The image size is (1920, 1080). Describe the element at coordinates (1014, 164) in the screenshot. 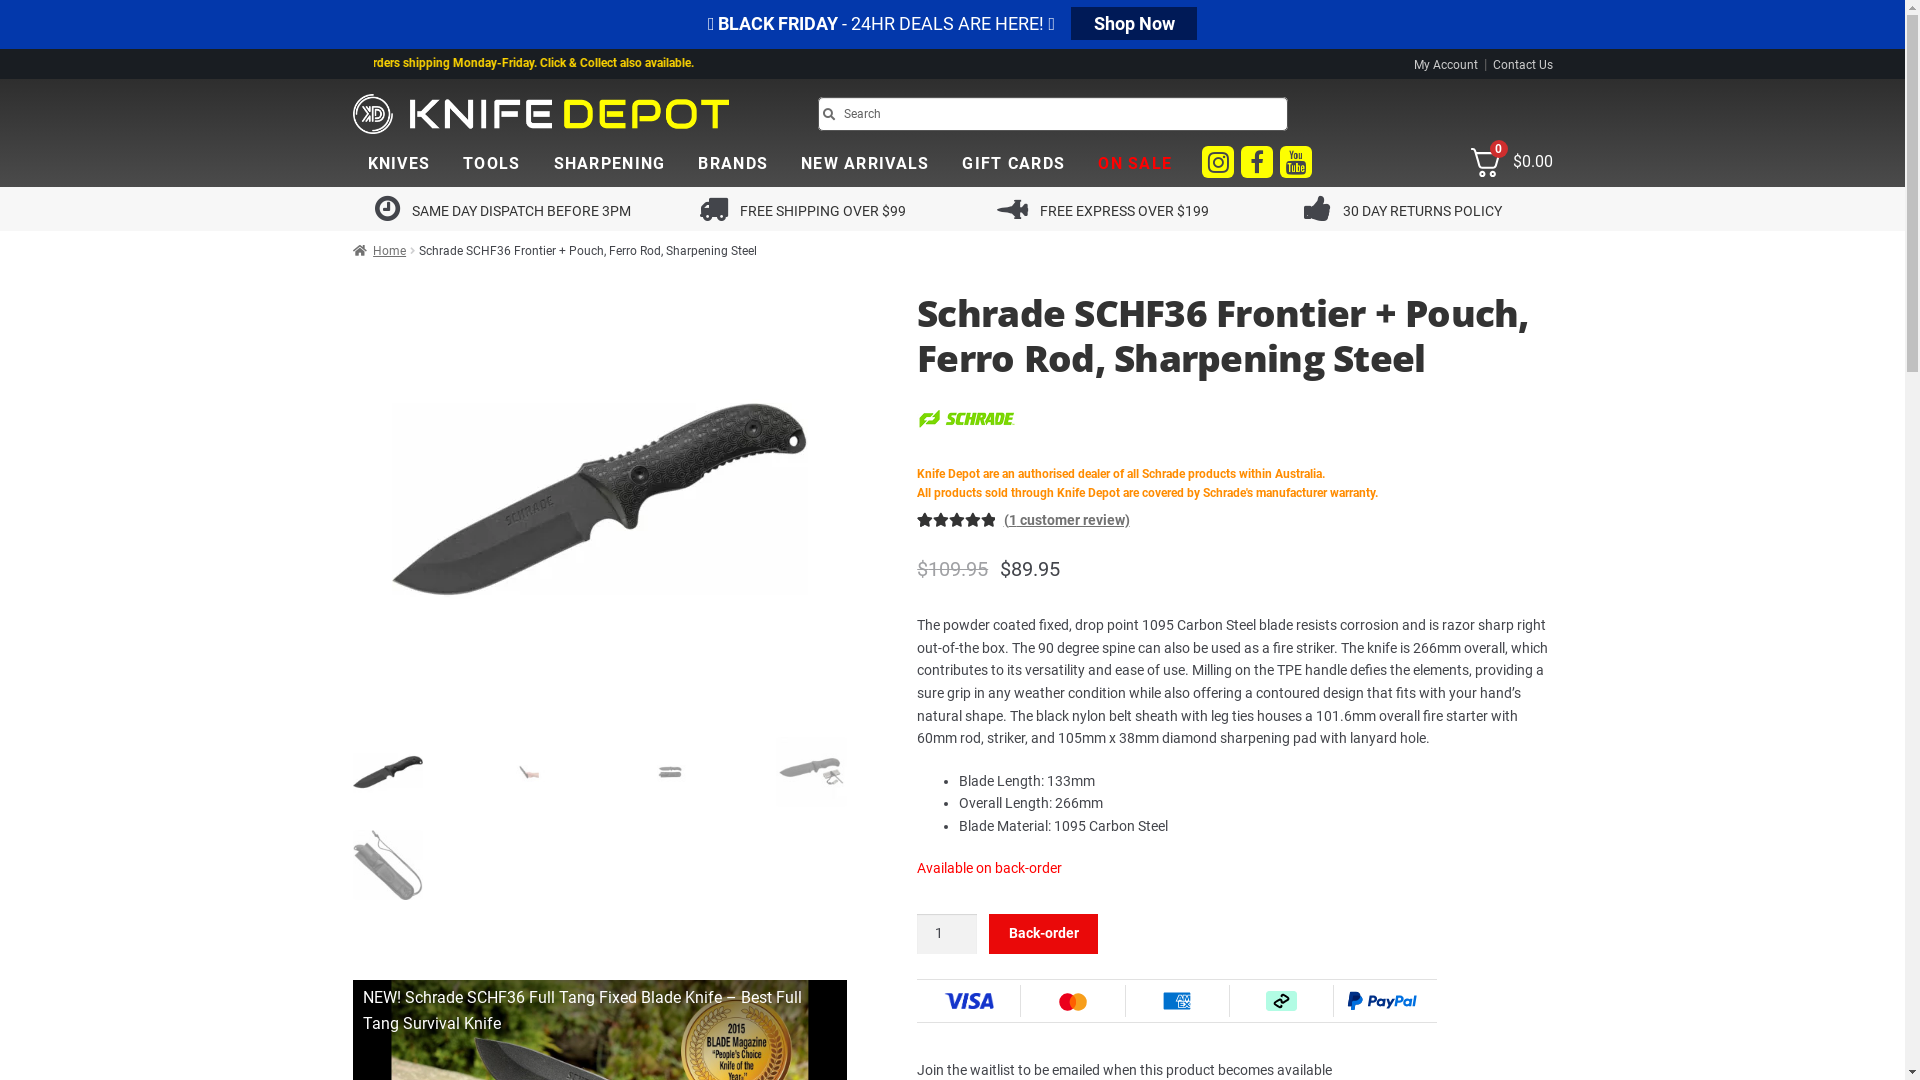

I see `GIFT CARDS` at that location.